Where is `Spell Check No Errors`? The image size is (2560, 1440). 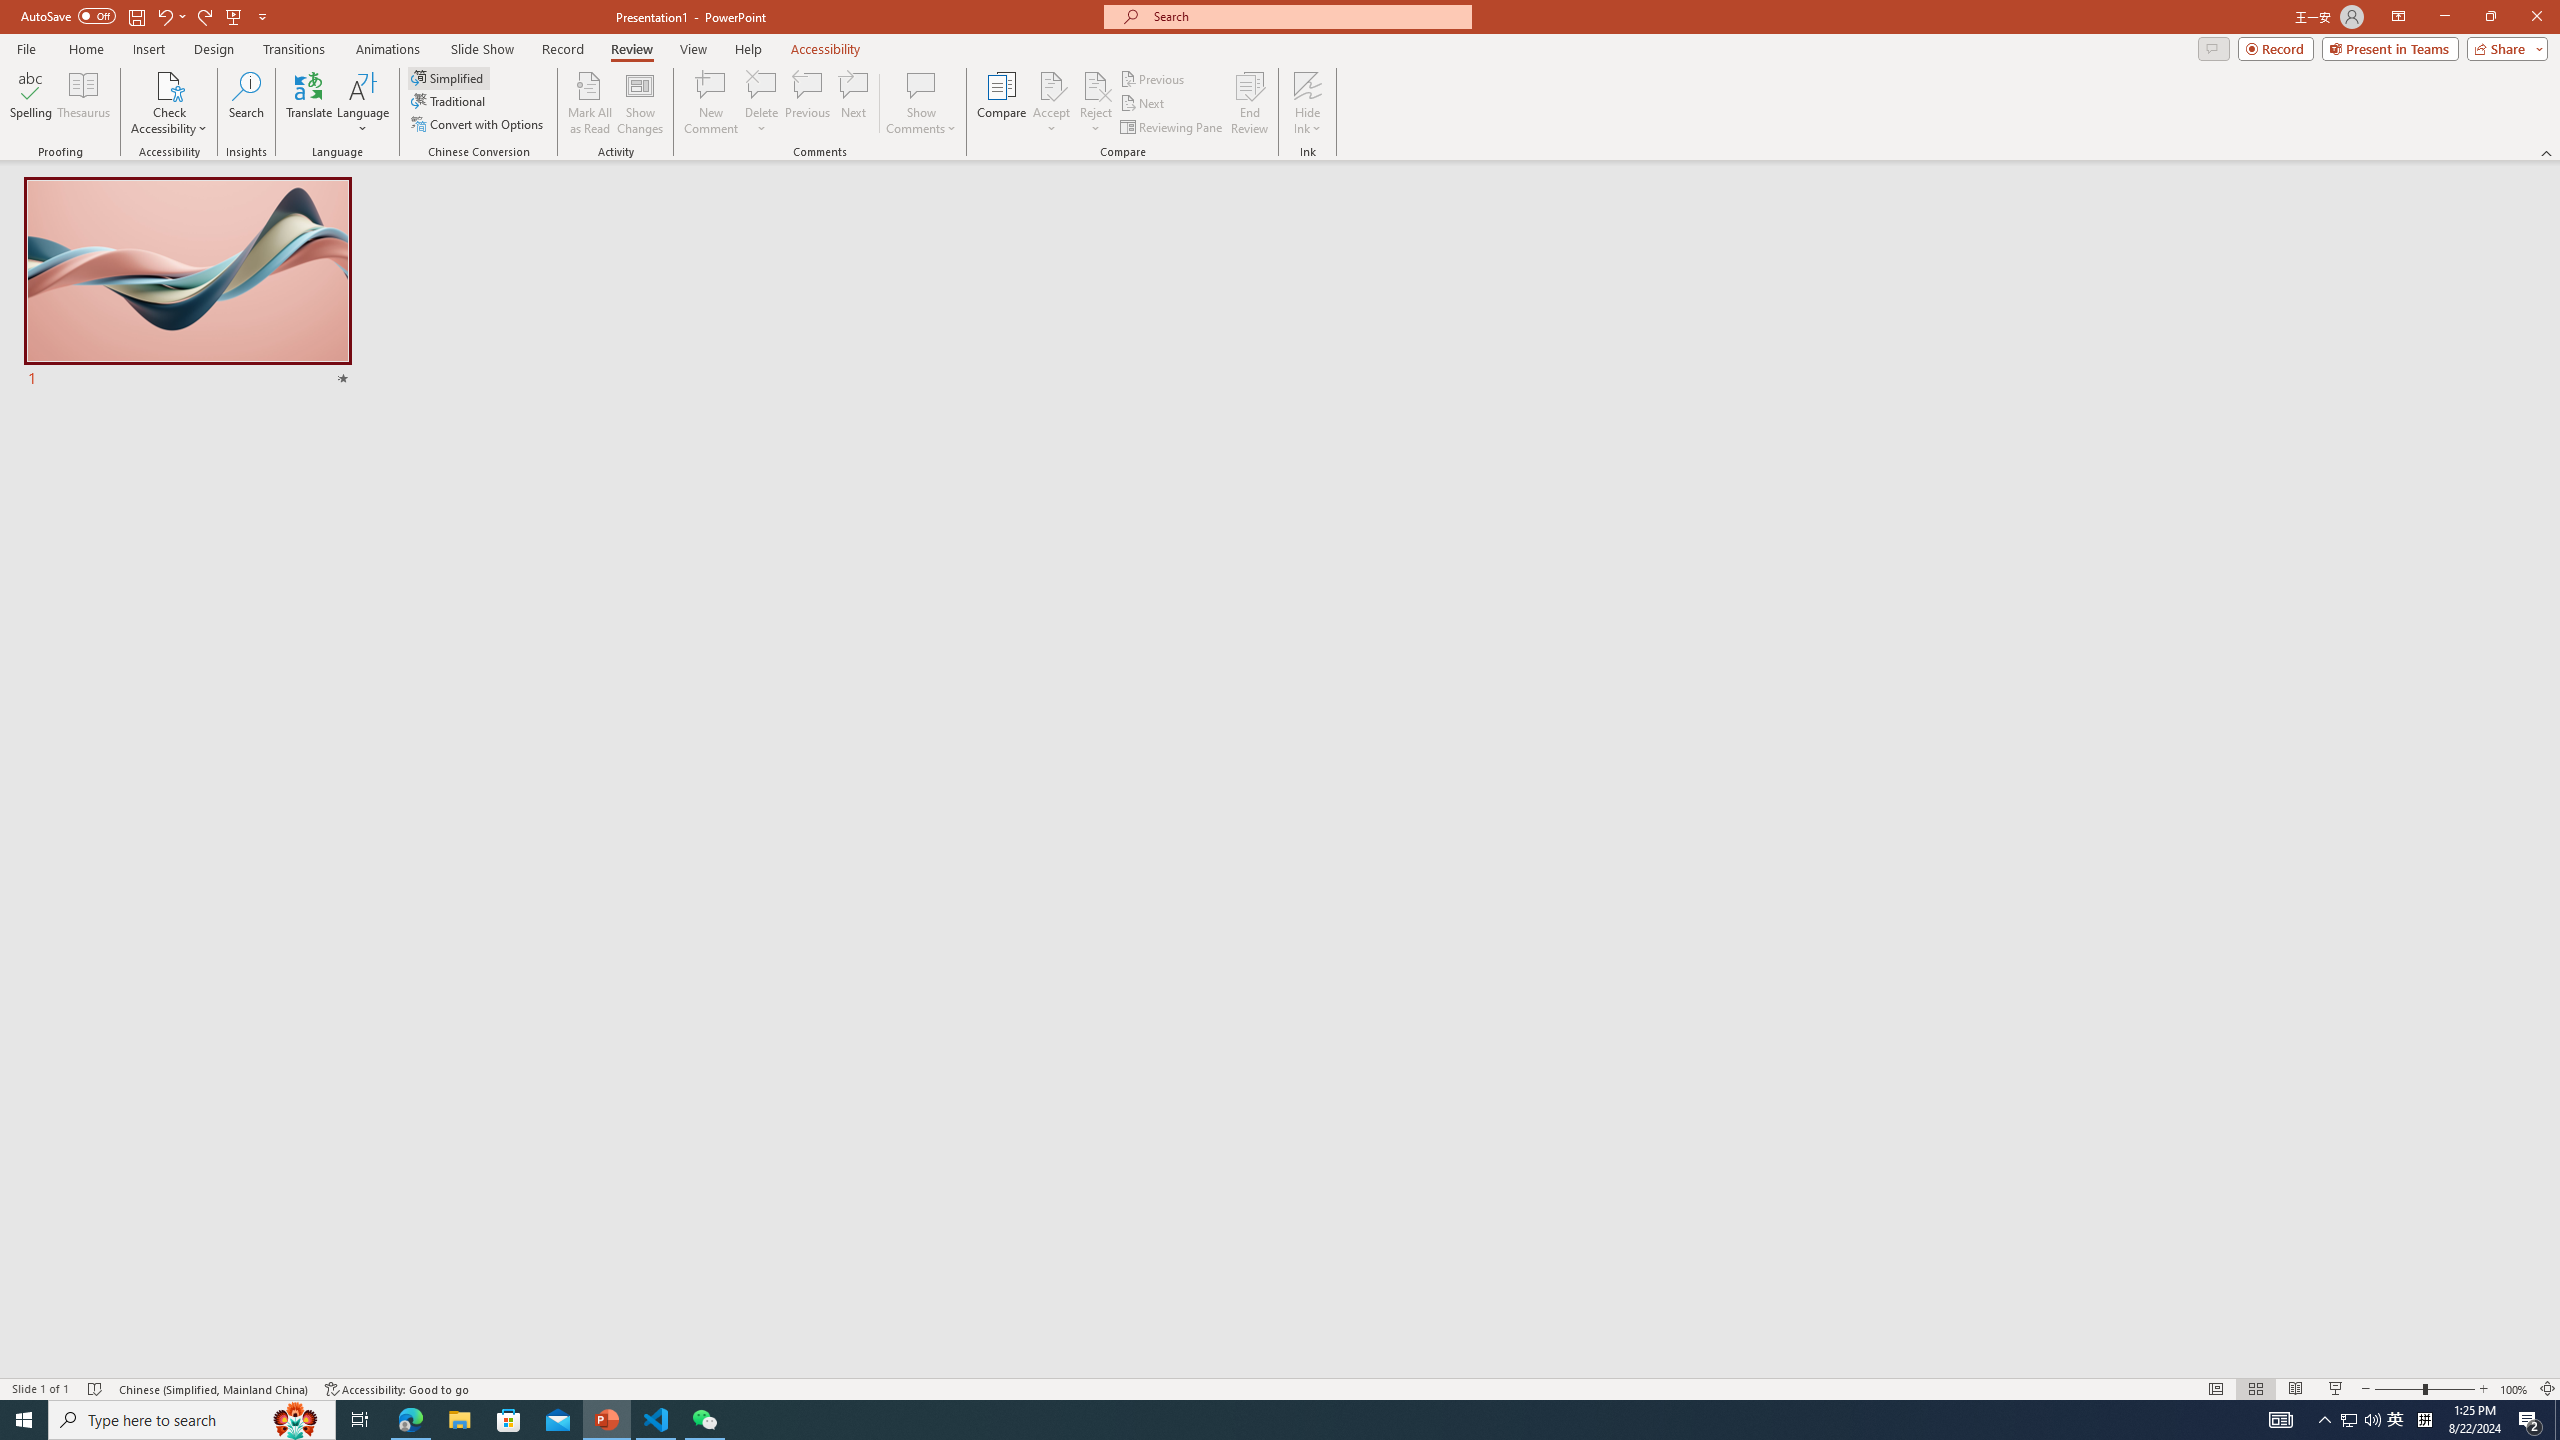
Spell Check No Errors is located at coordinates (96, 1389).